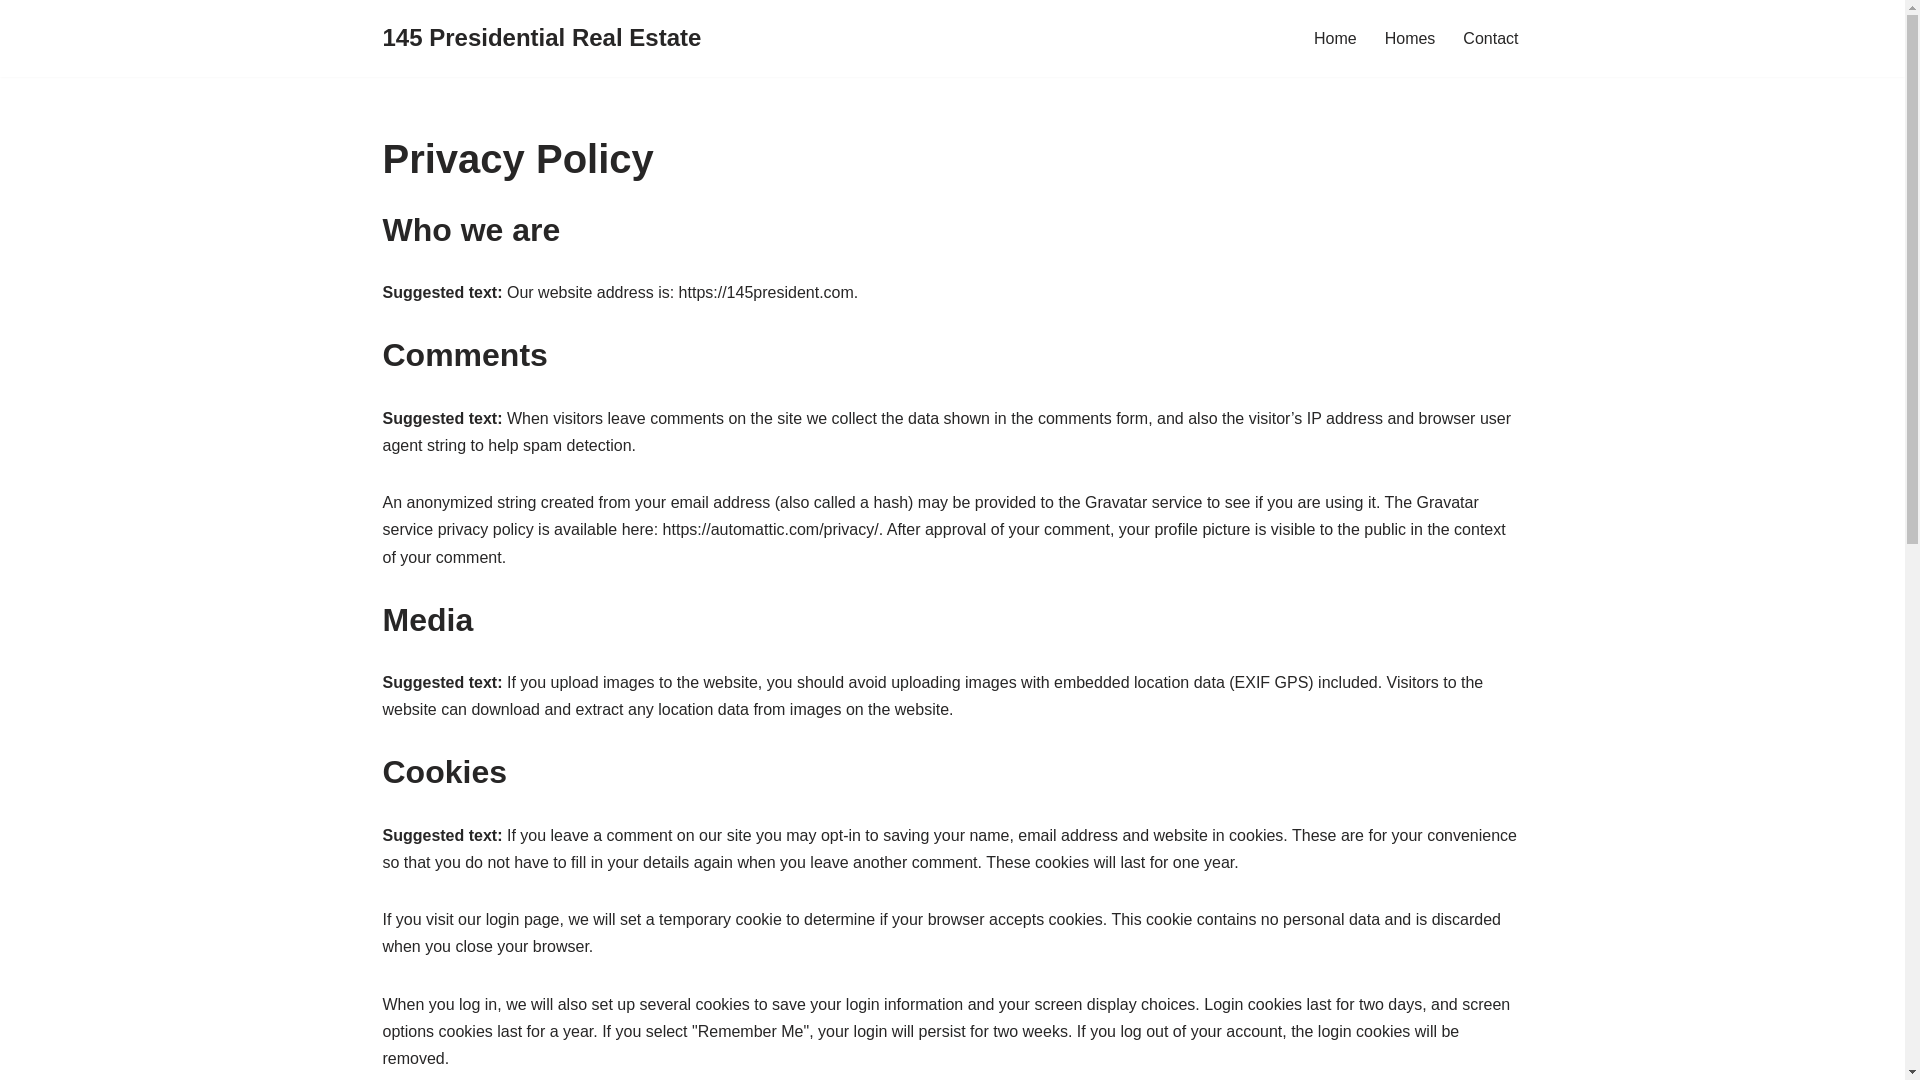  I want to click on Home, so click(1336, 38).